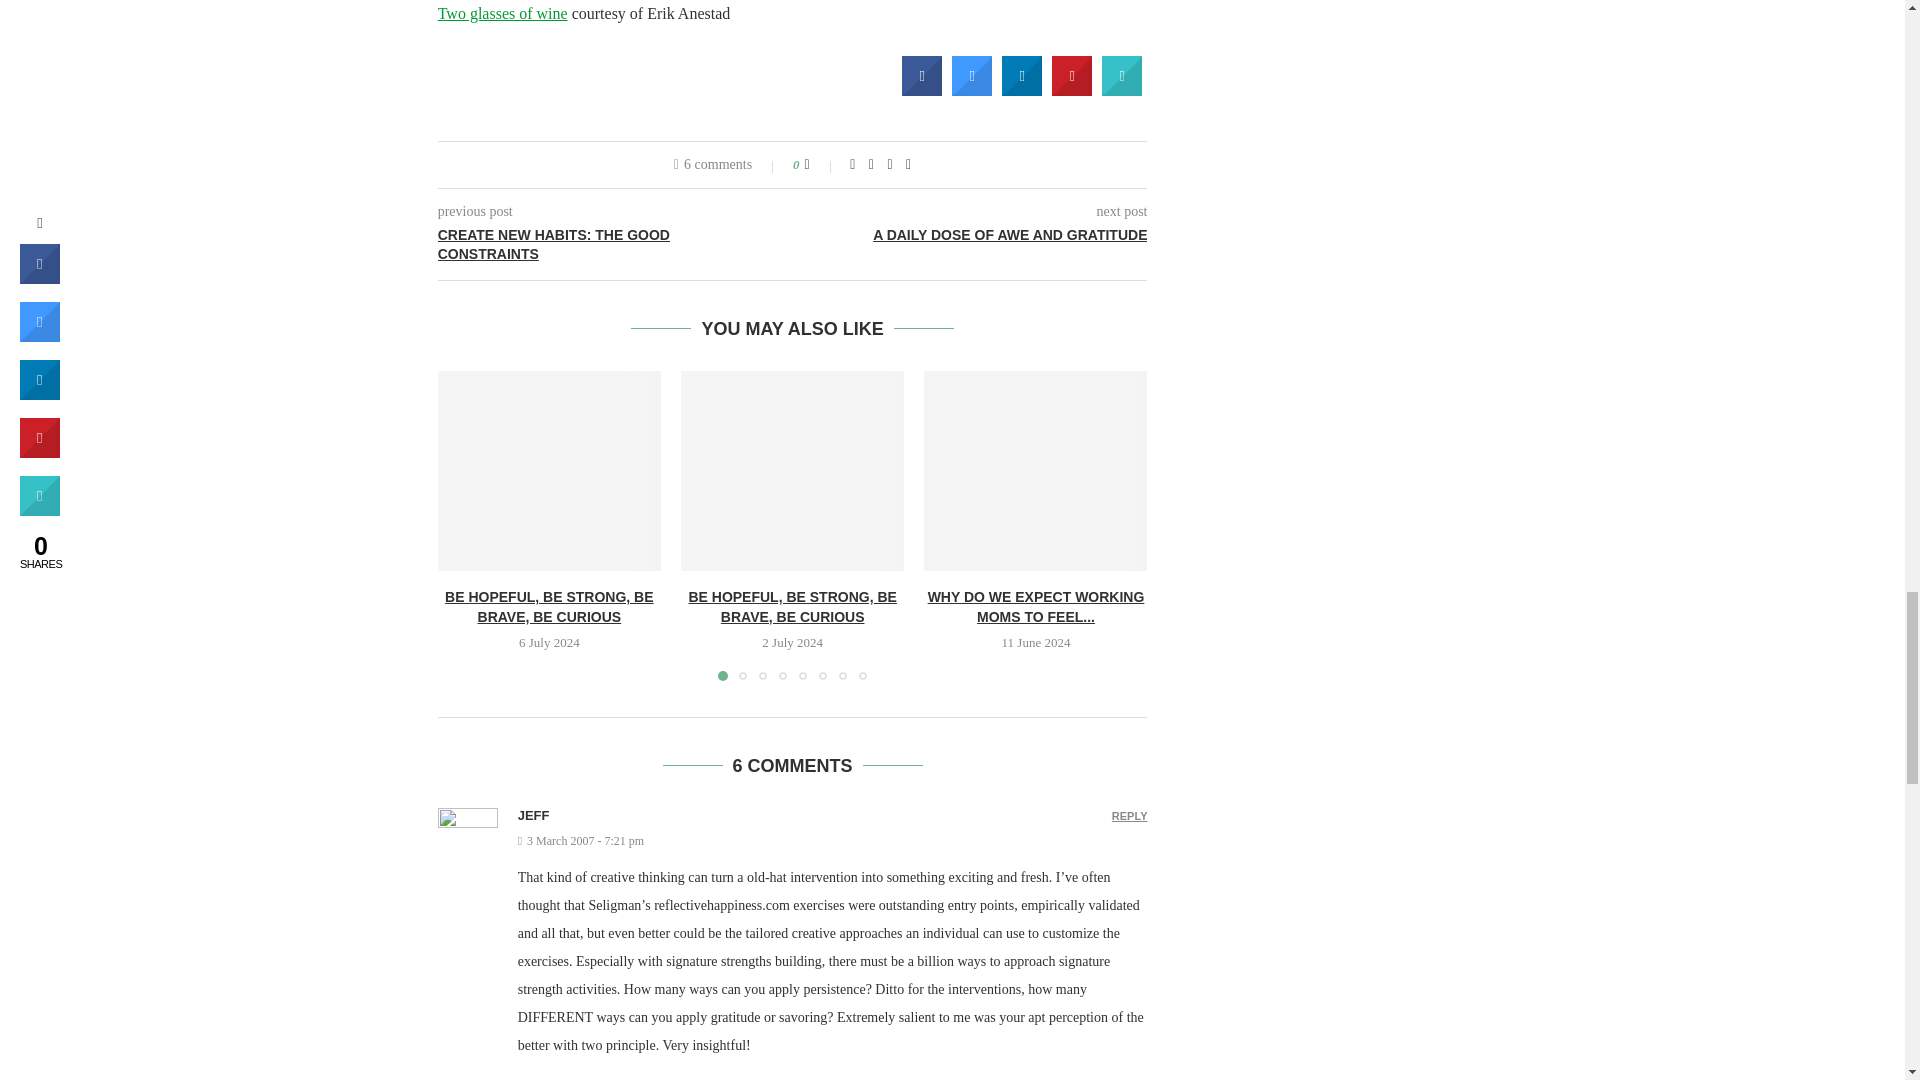  What do you see at coordinates (1072, 90) in the screenshot?
I see `Share on Pinterest` at bounding box center [1072, 90].